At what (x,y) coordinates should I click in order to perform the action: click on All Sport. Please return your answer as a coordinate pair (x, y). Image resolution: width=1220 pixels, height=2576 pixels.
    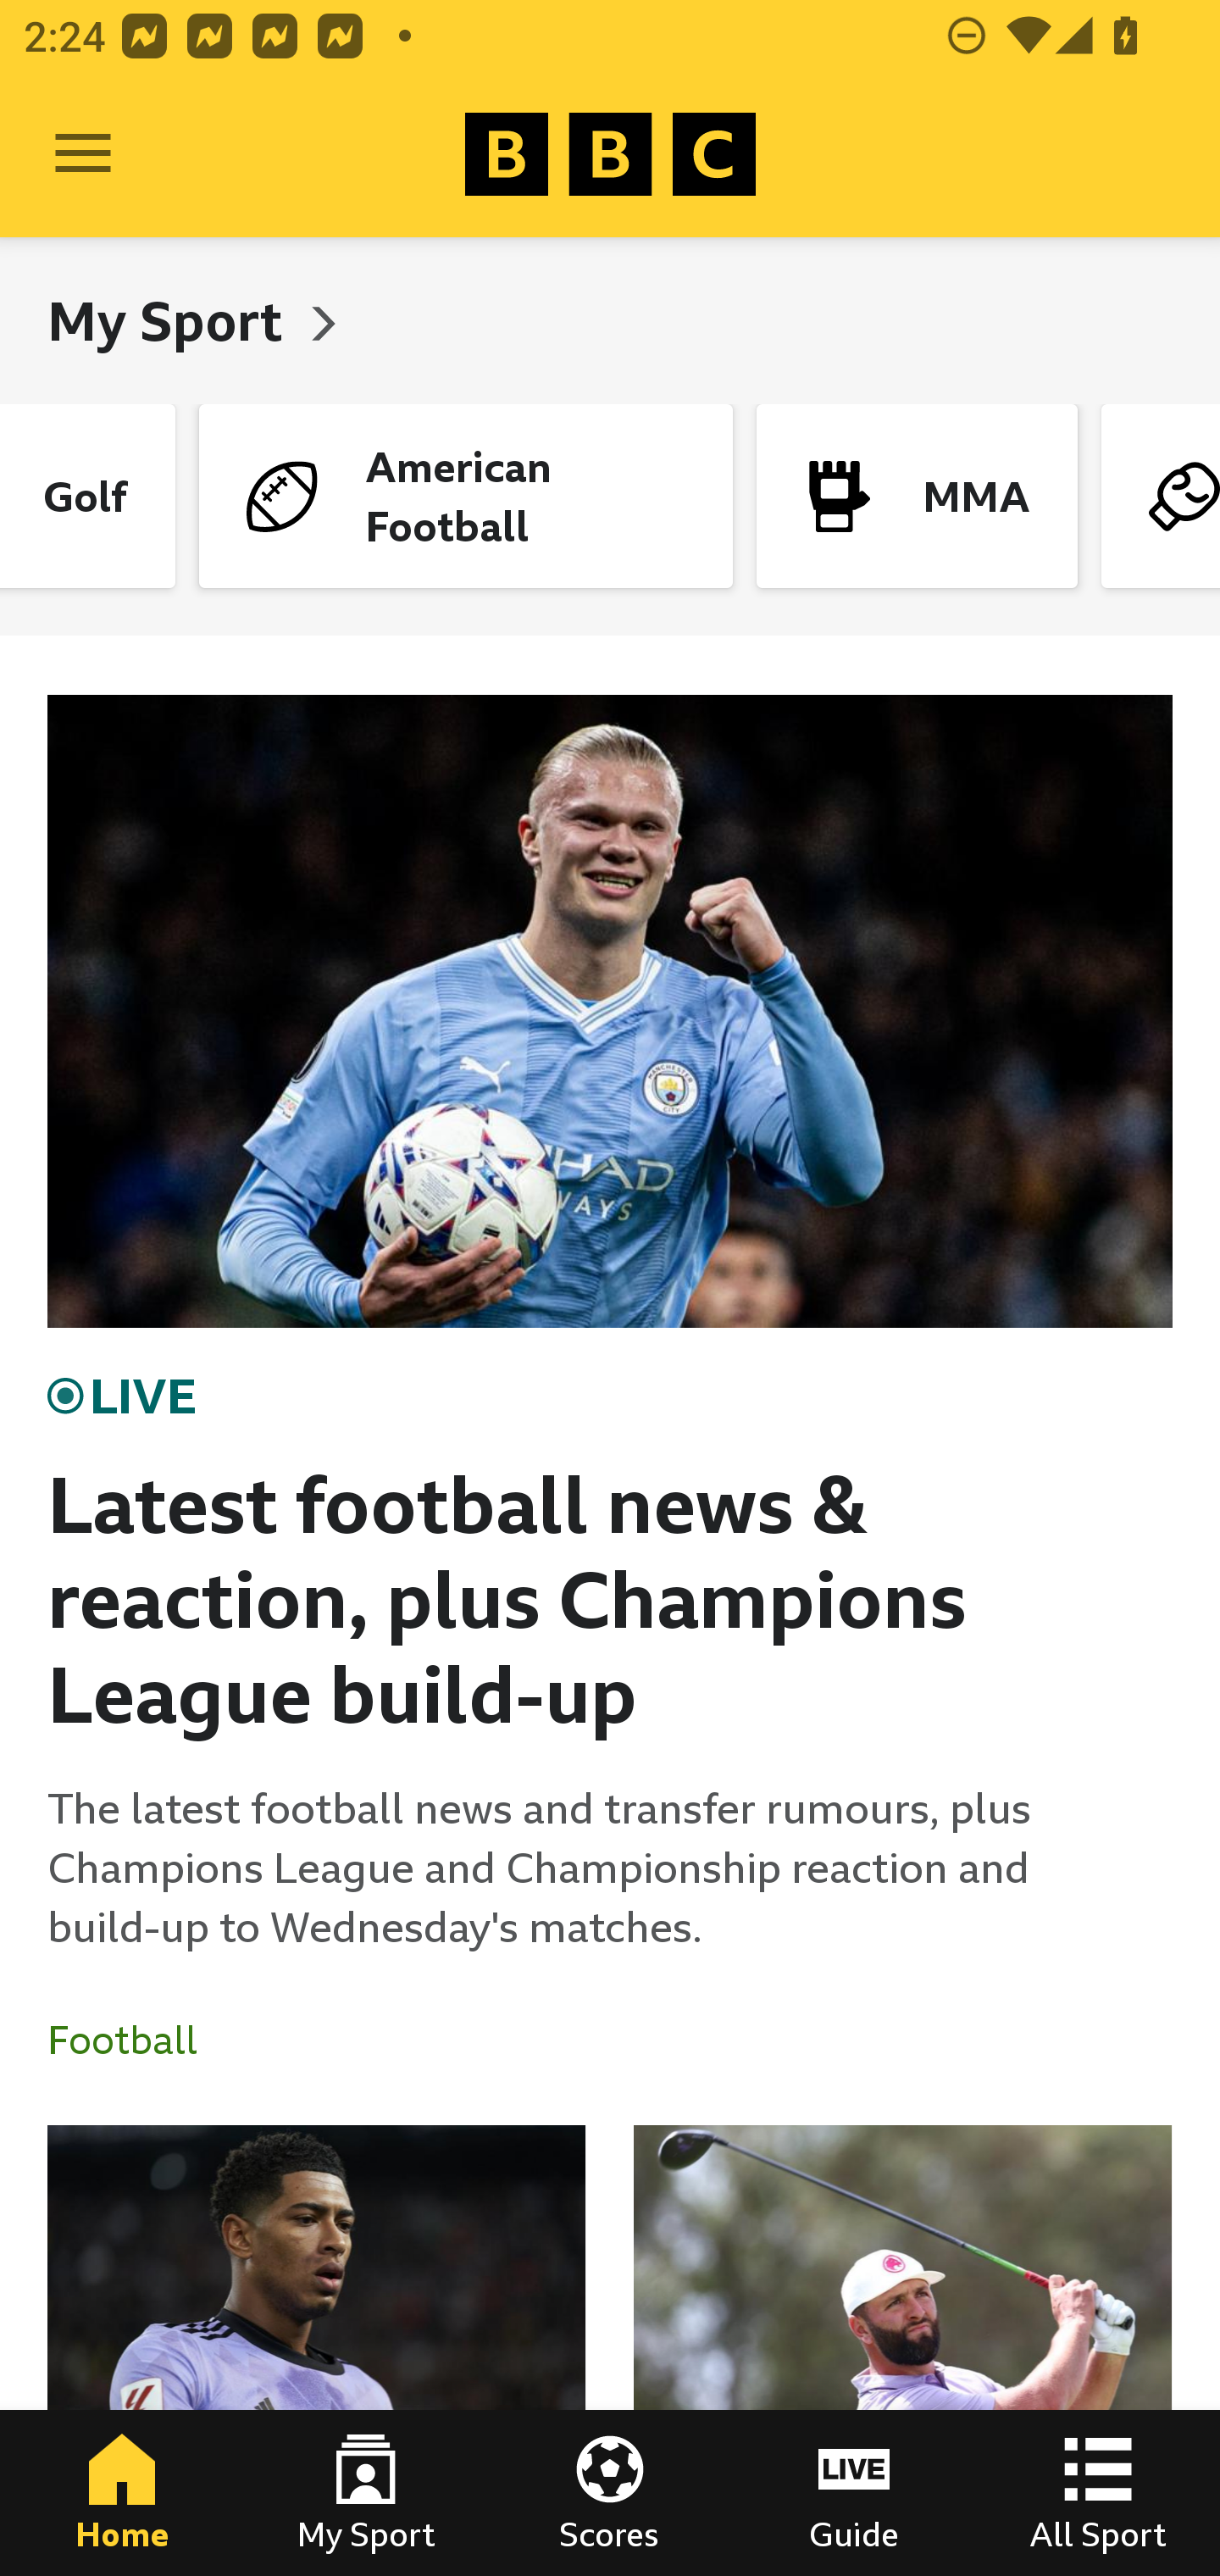
    Looking at the image, I should click on (1098, 2493).